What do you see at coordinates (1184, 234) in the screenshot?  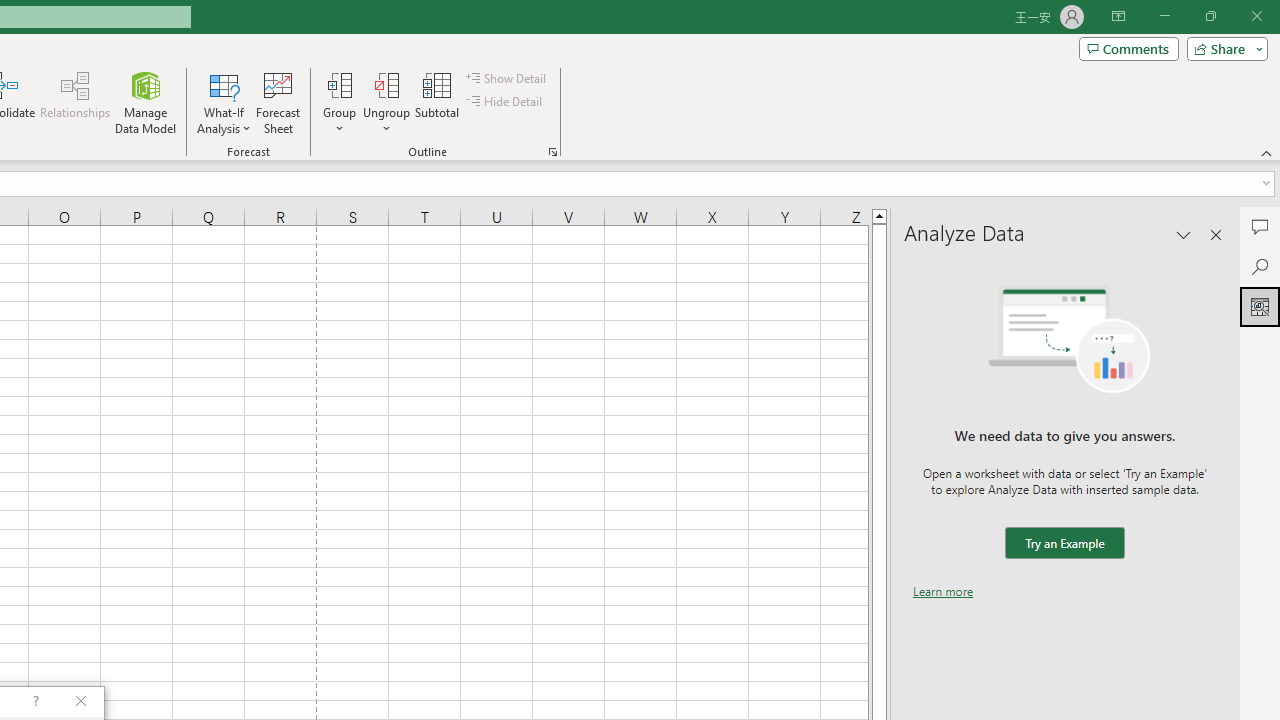 I see `Task Pane Options` at bounding box center [1184, 234].